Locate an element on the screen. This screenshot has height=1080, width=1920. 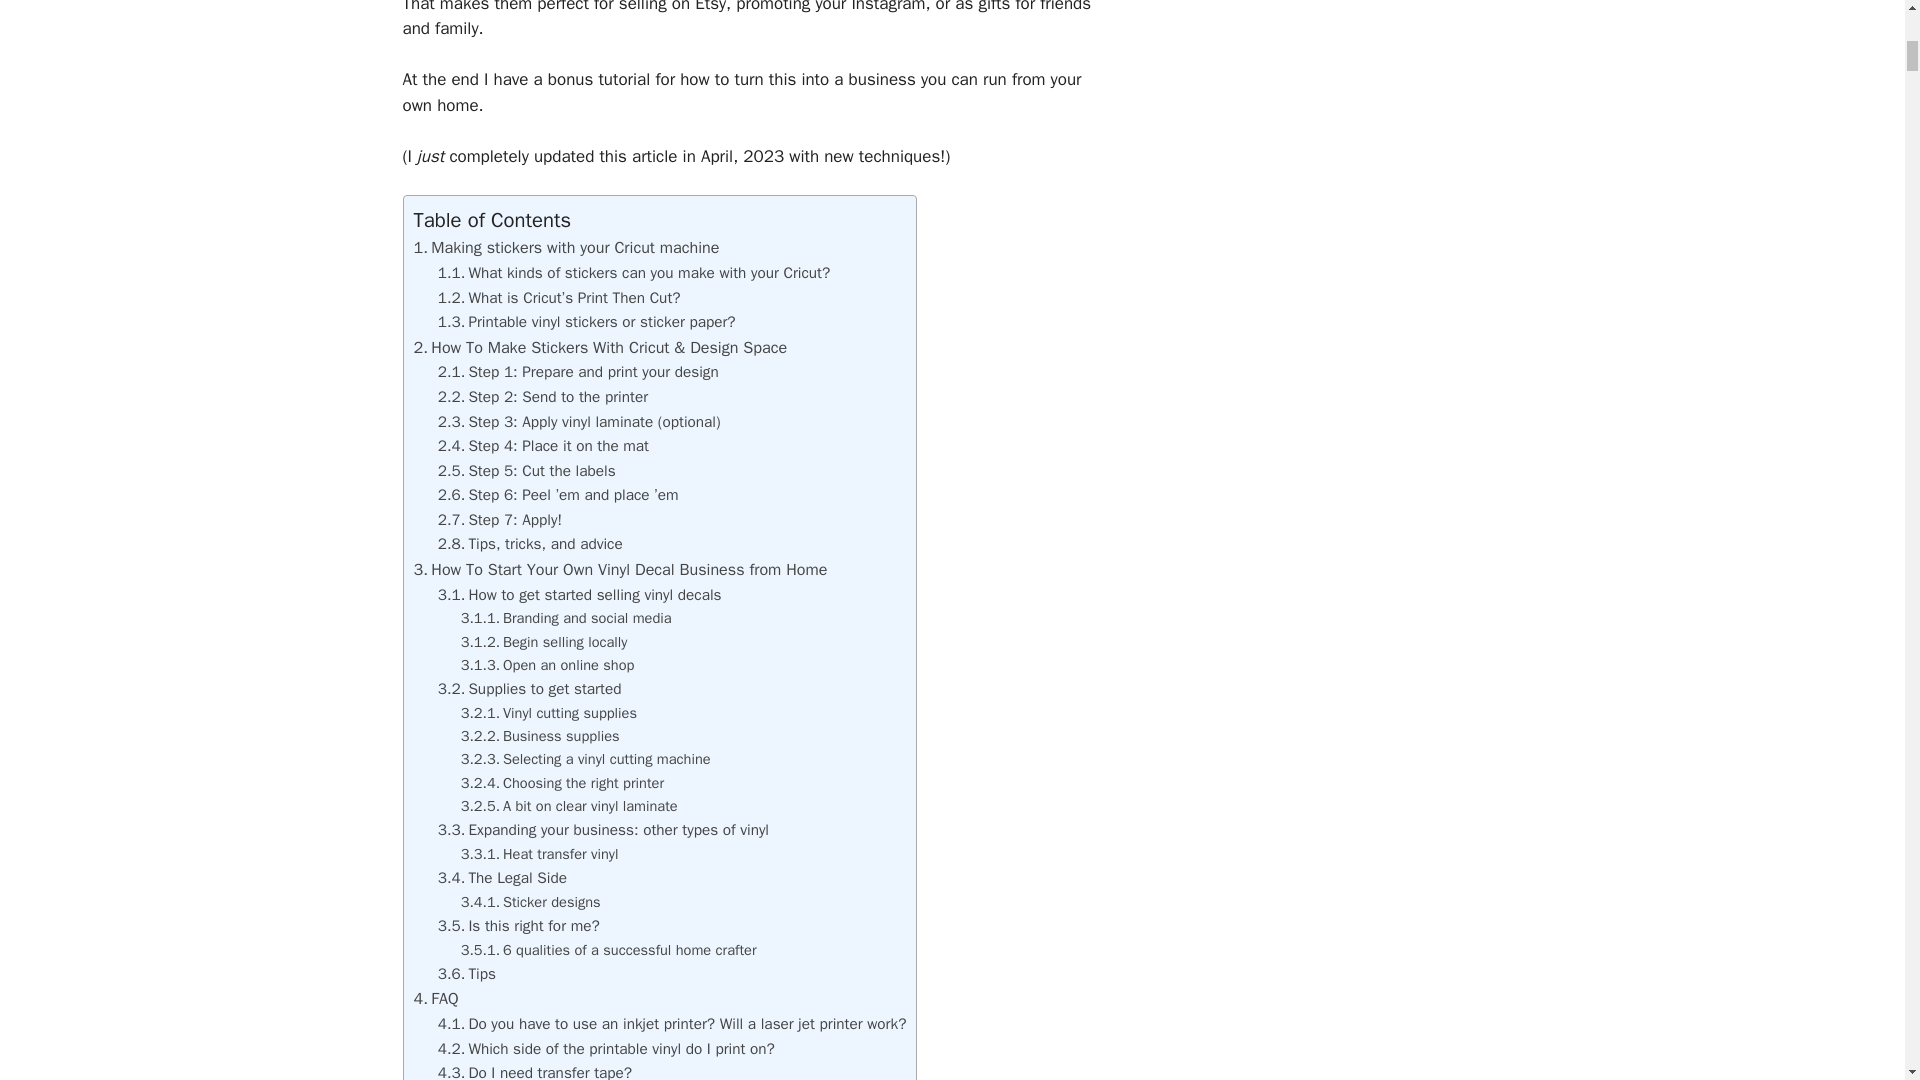
Step 5: Cut the labels is located at coordinates (526, 470).